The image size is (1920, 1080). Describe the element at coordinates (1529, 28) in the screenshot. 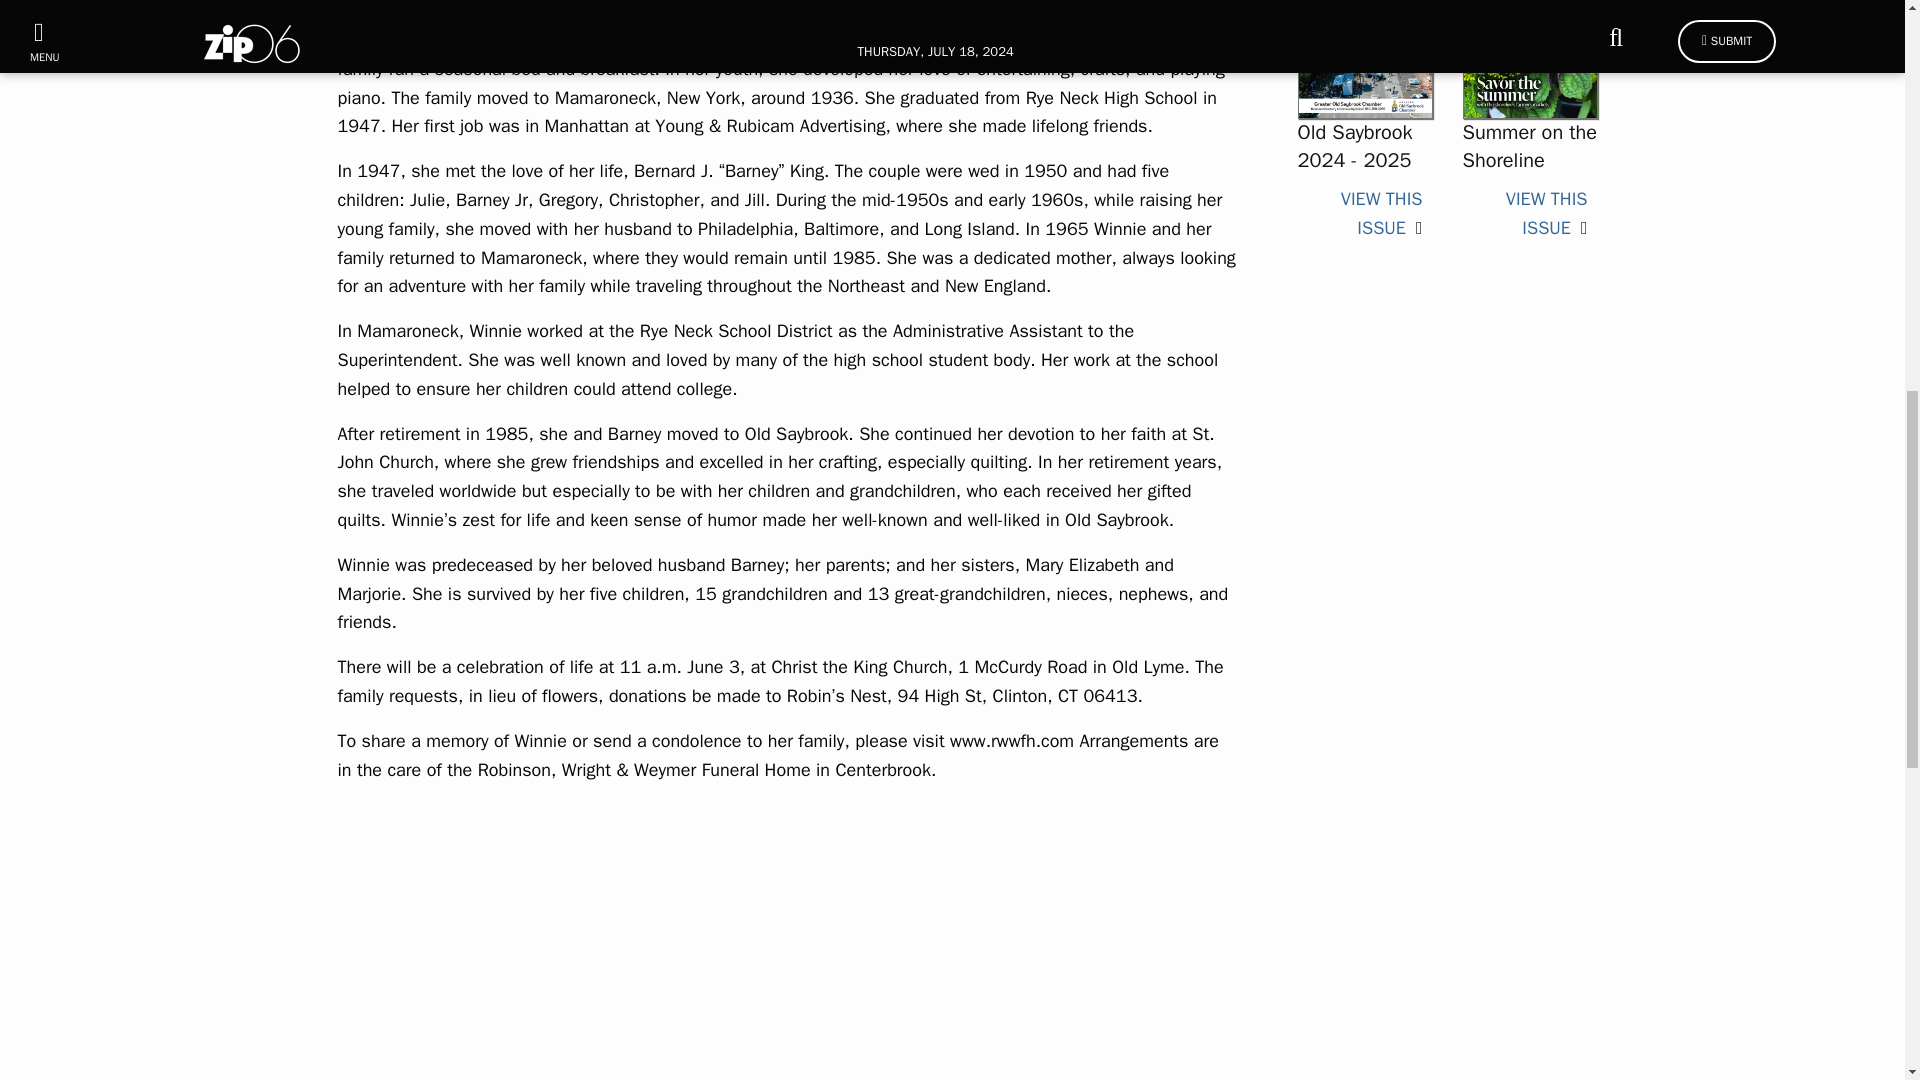

I see `Summer on the Shoreline` at that location.